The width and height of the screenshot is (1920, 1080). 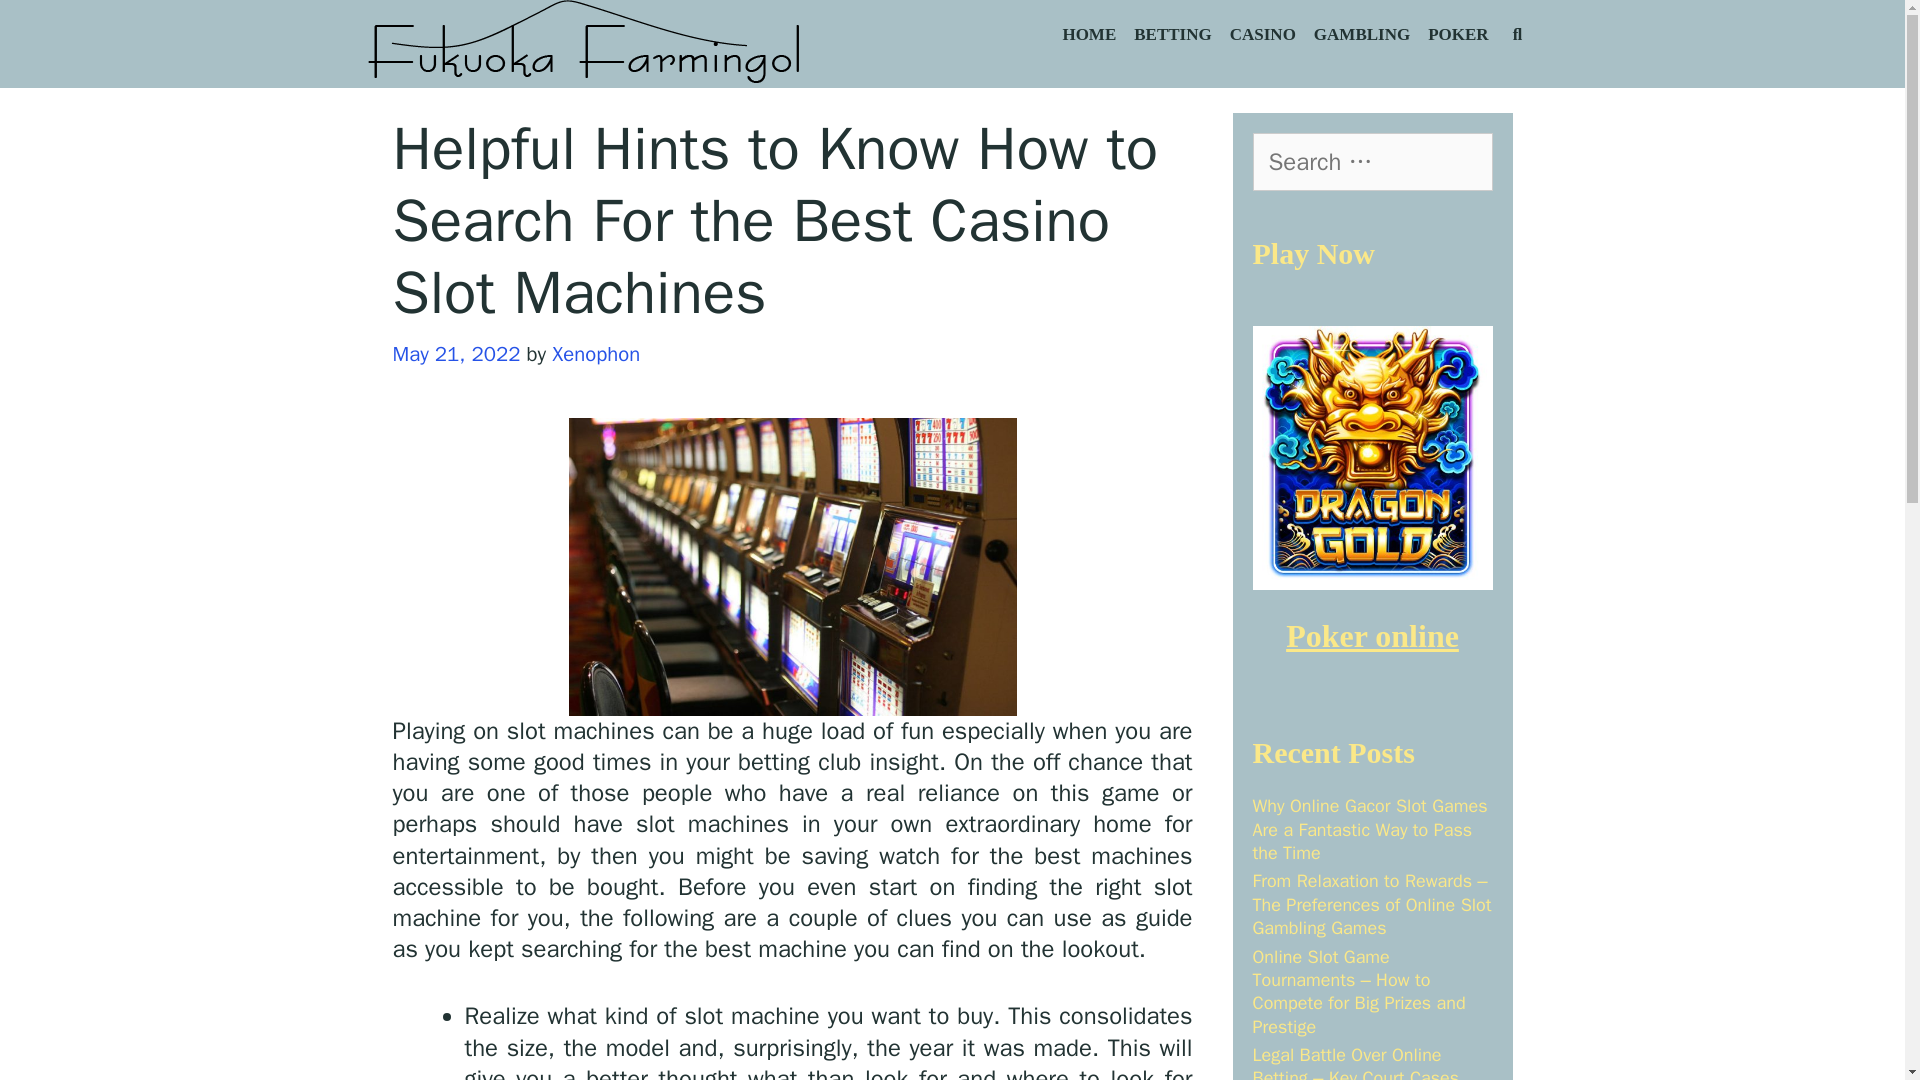 I want to click on POKER, so click(x=1458, y=35).